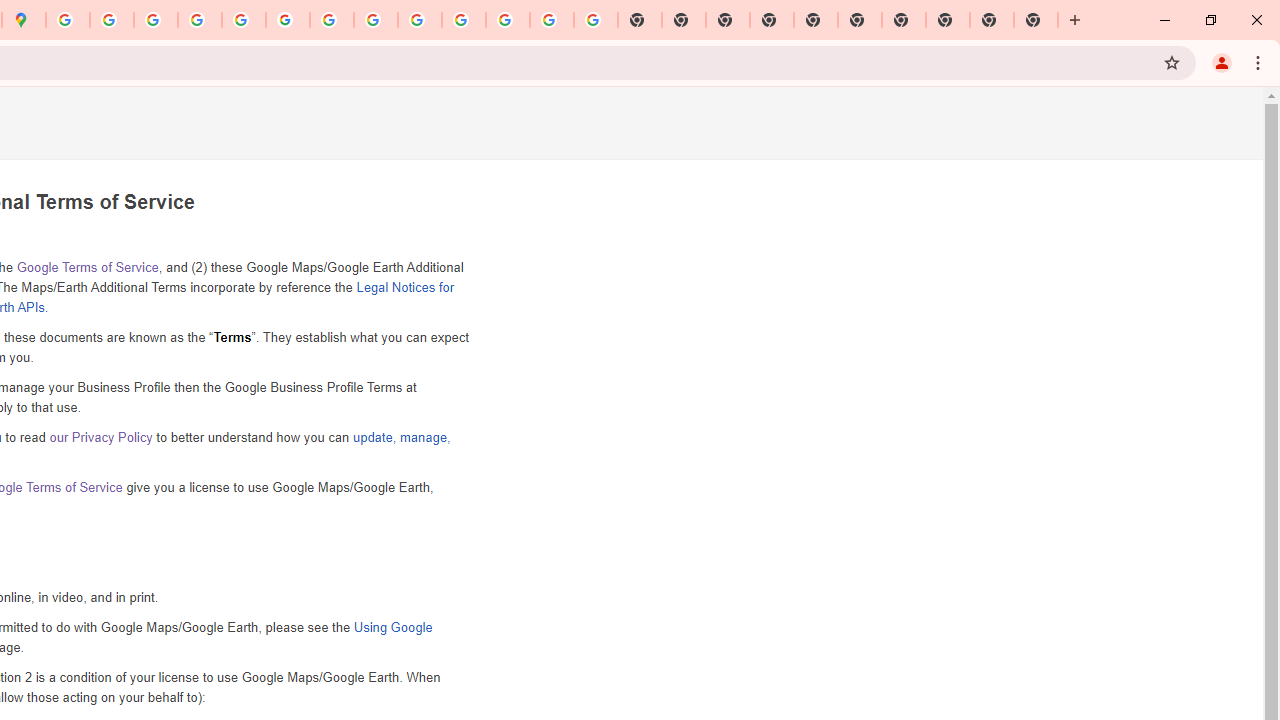 This screenshot has width=1280, height=720. What do you see at coordinates (596, 20) in the screenshot?
I see `Google Images` at bounding box center [596, 20].